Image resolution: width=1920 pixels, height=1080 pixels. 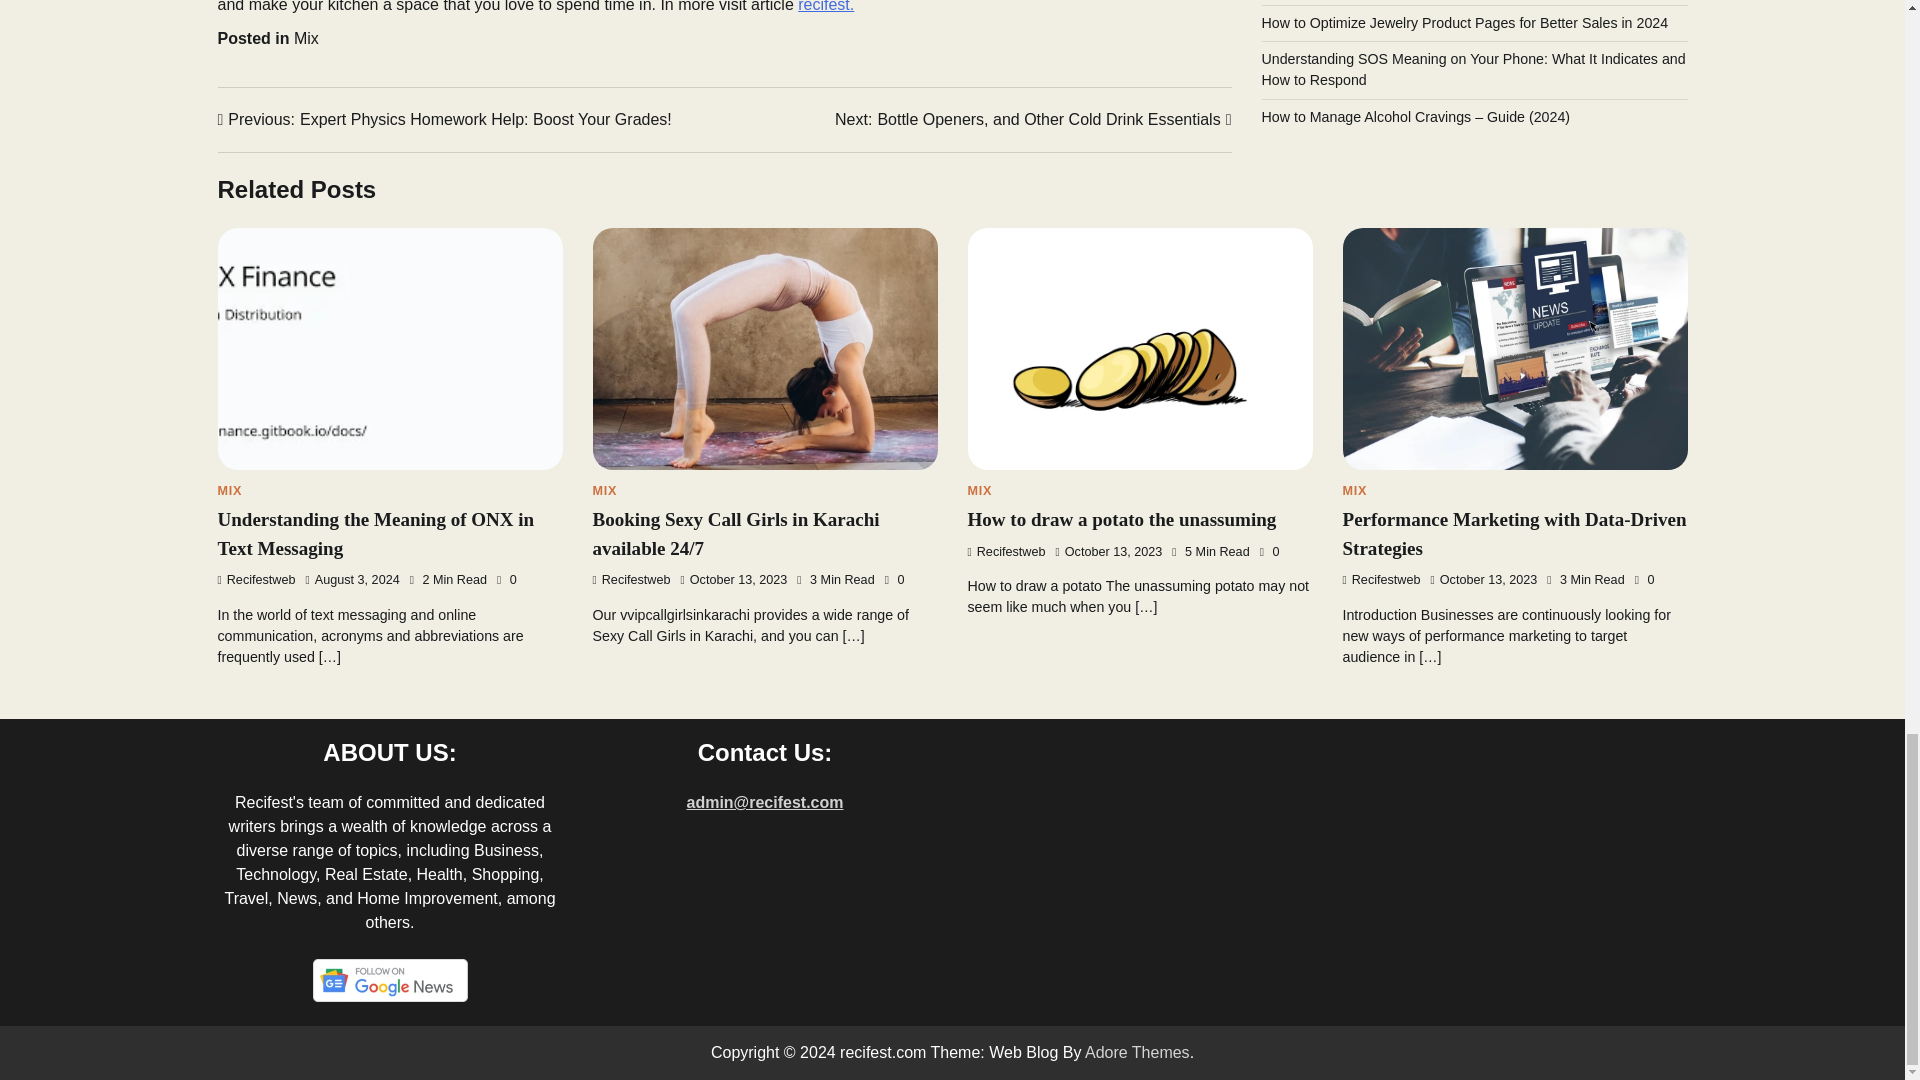 I want to click on How to draw a potato the unassuming, so click(x=826, y=6).